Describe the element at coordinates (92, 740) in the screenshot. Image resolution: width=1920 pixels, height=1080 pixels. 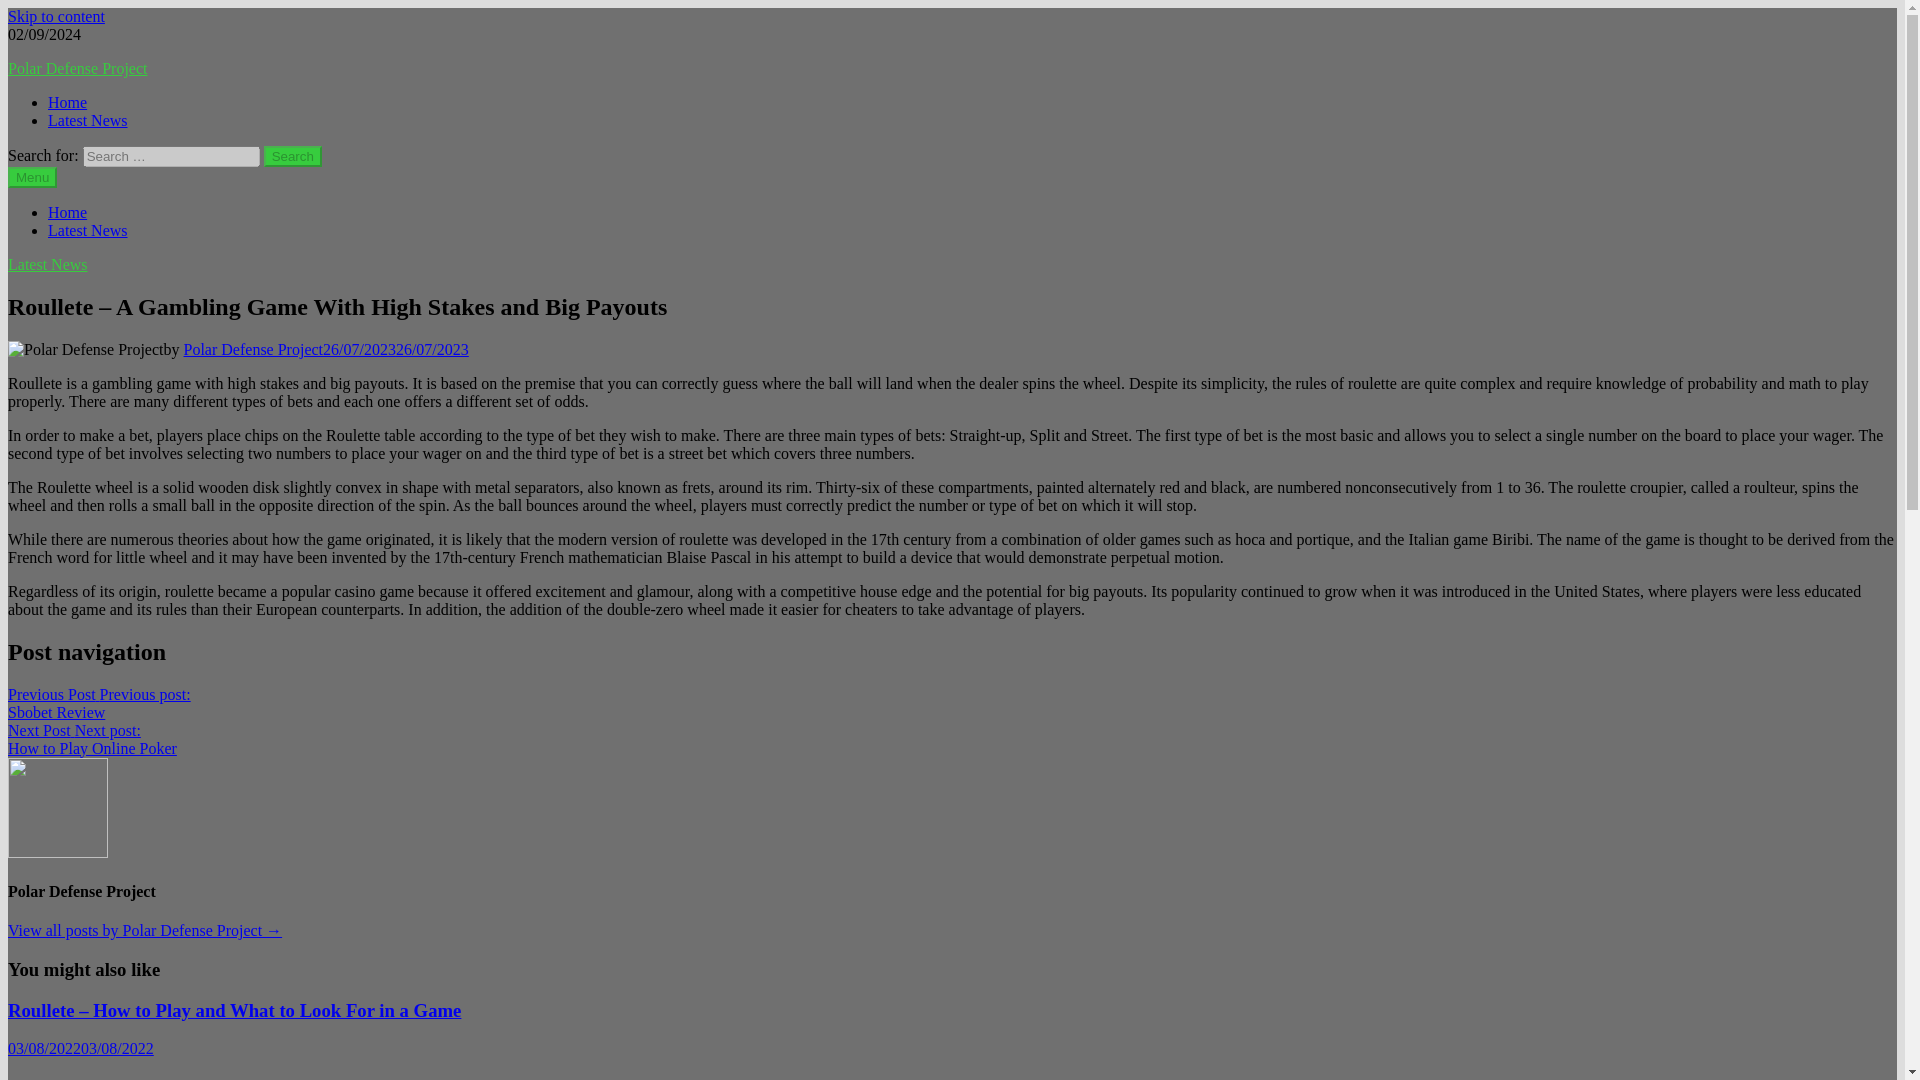
I see `The Mobile Gambling Game` at that location.